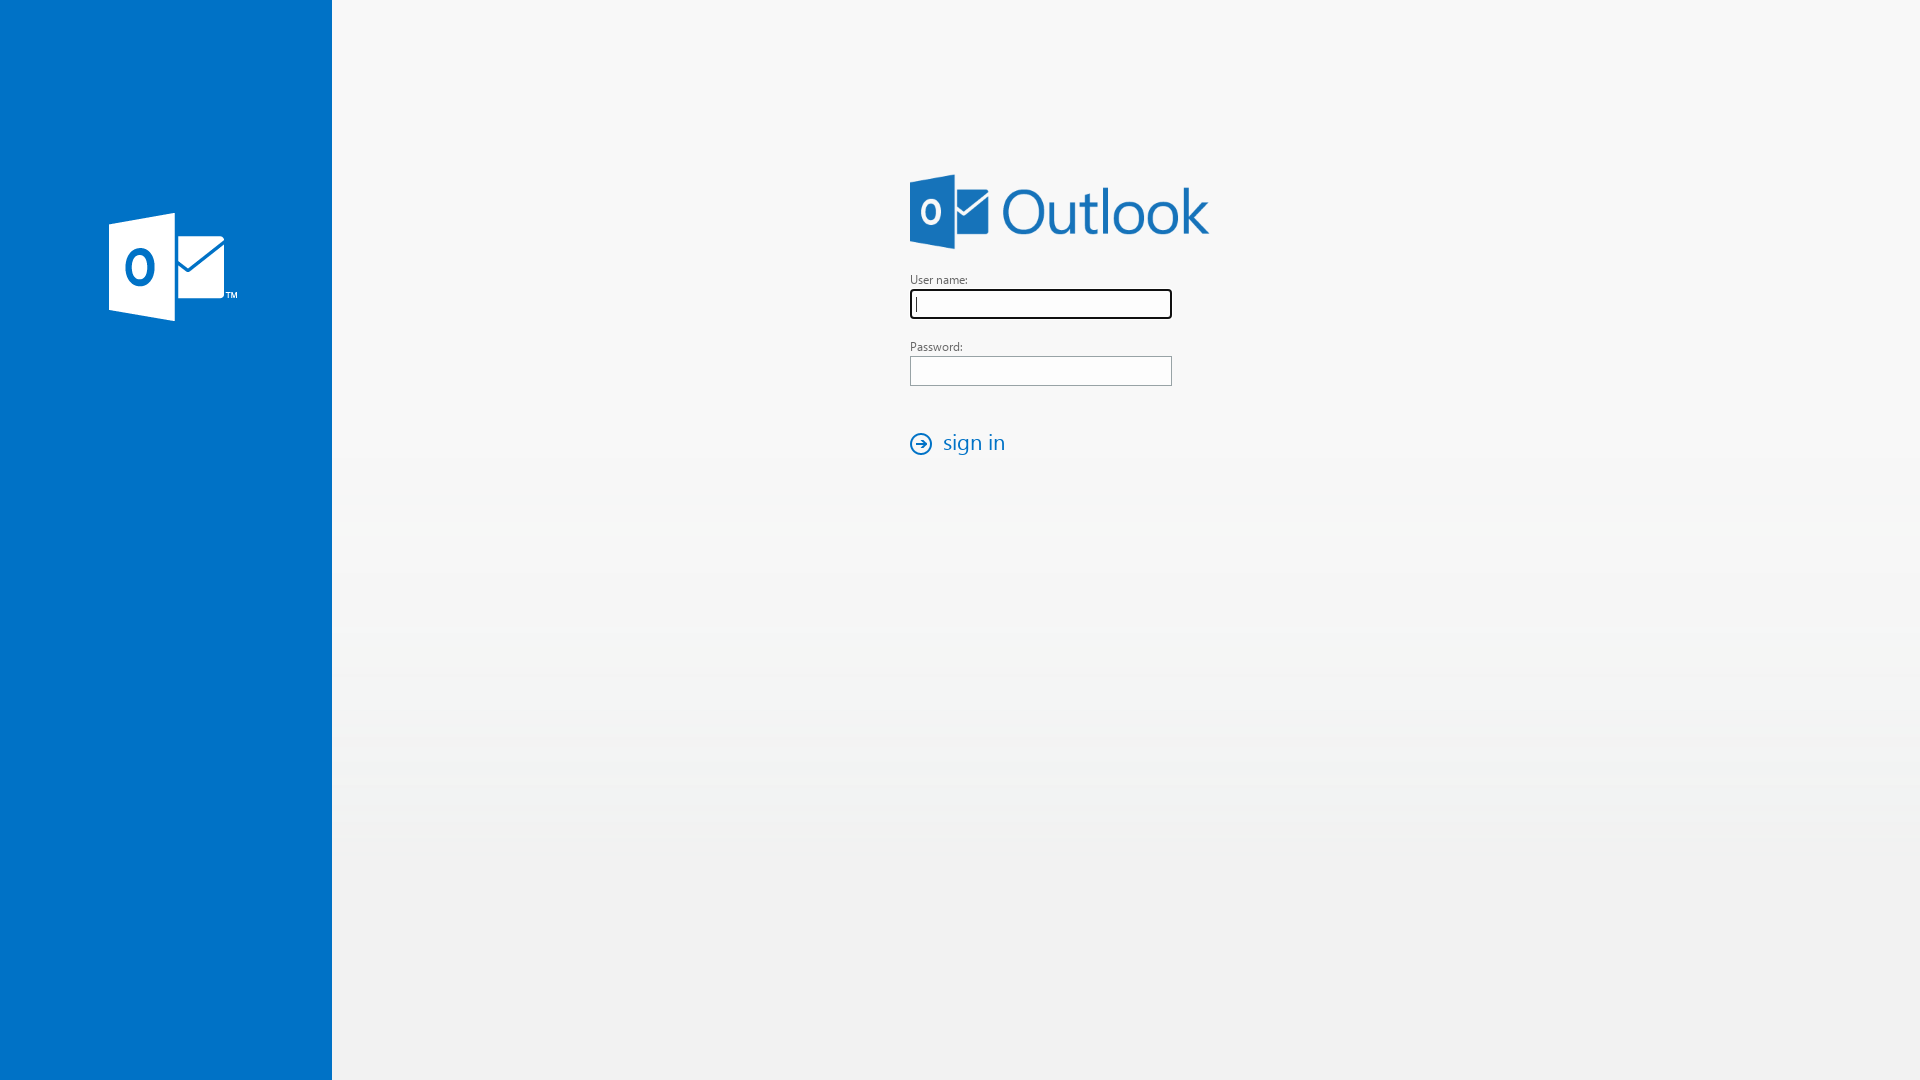  Describe the element at coordinates (963, 444) in the screenshot. I see `sign in` at that location.